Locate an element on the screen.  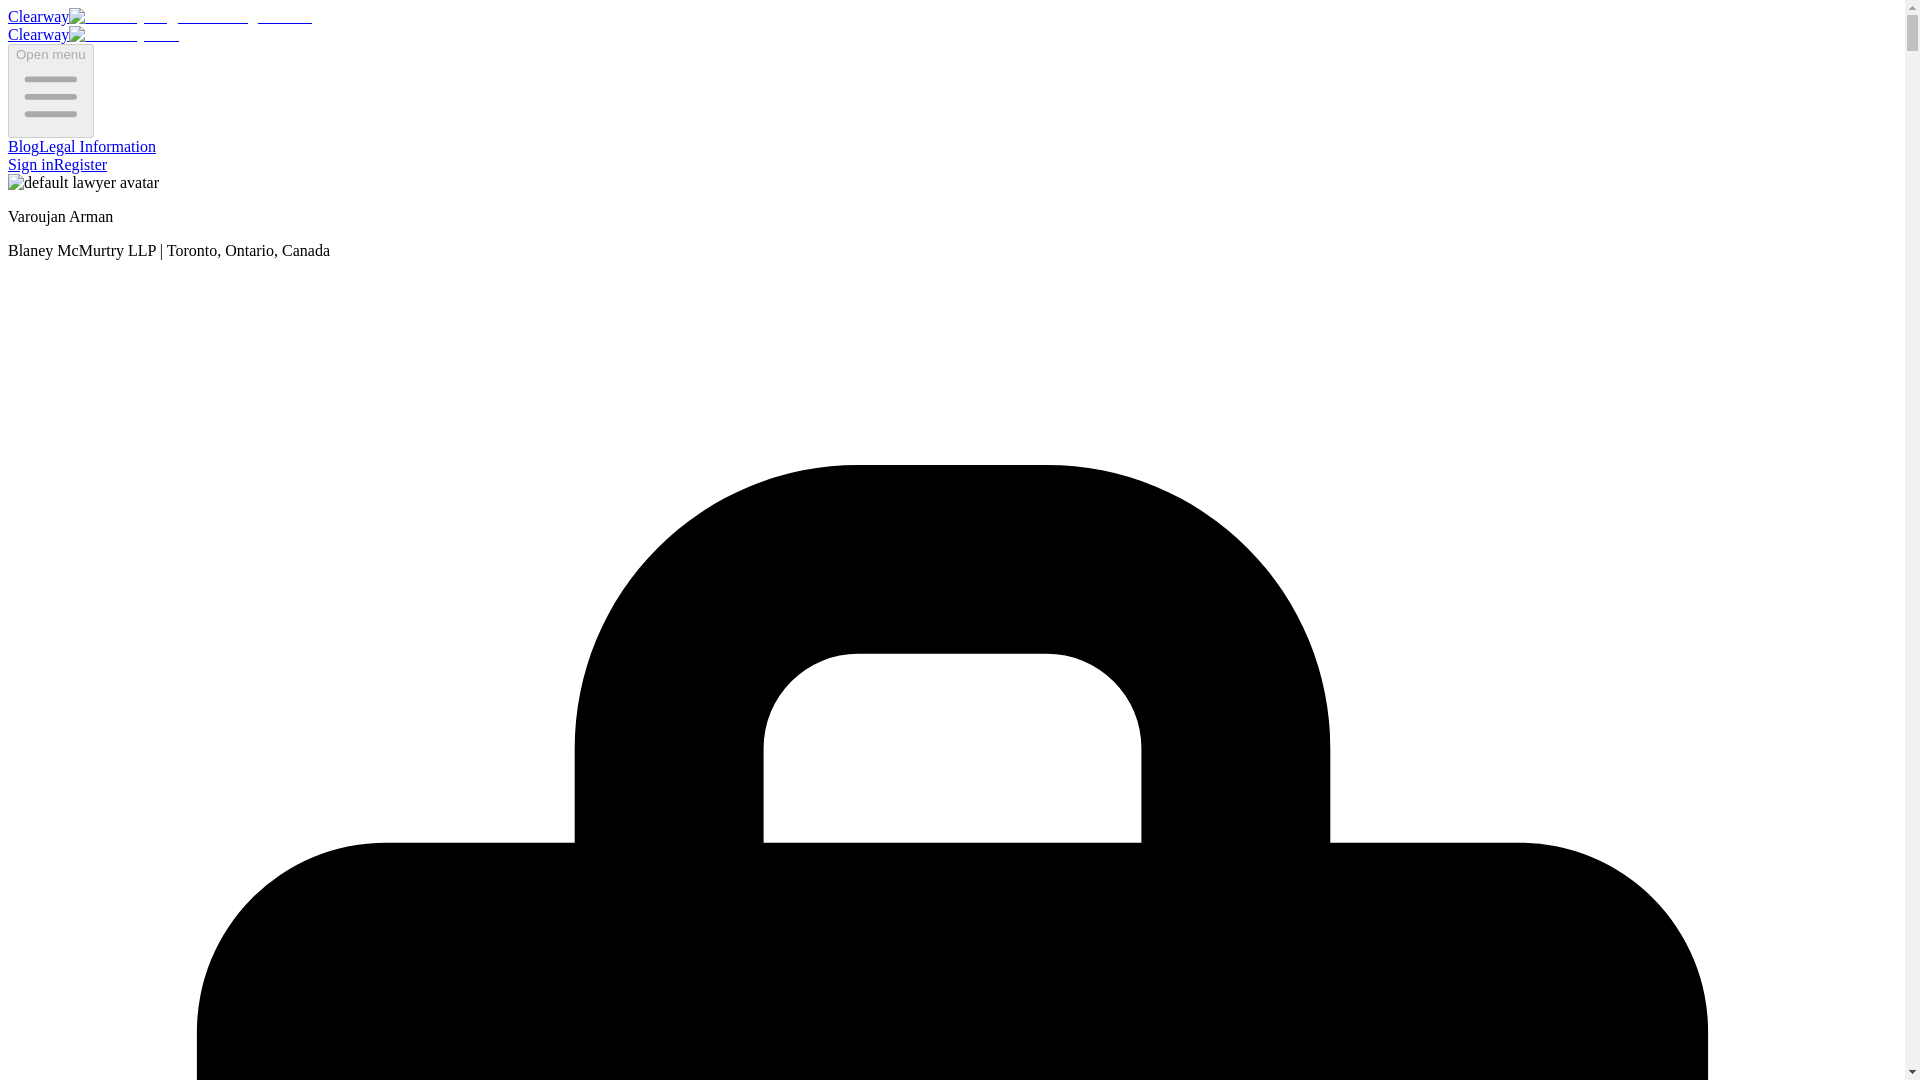
Clearway is located at coordinates (159, 16).